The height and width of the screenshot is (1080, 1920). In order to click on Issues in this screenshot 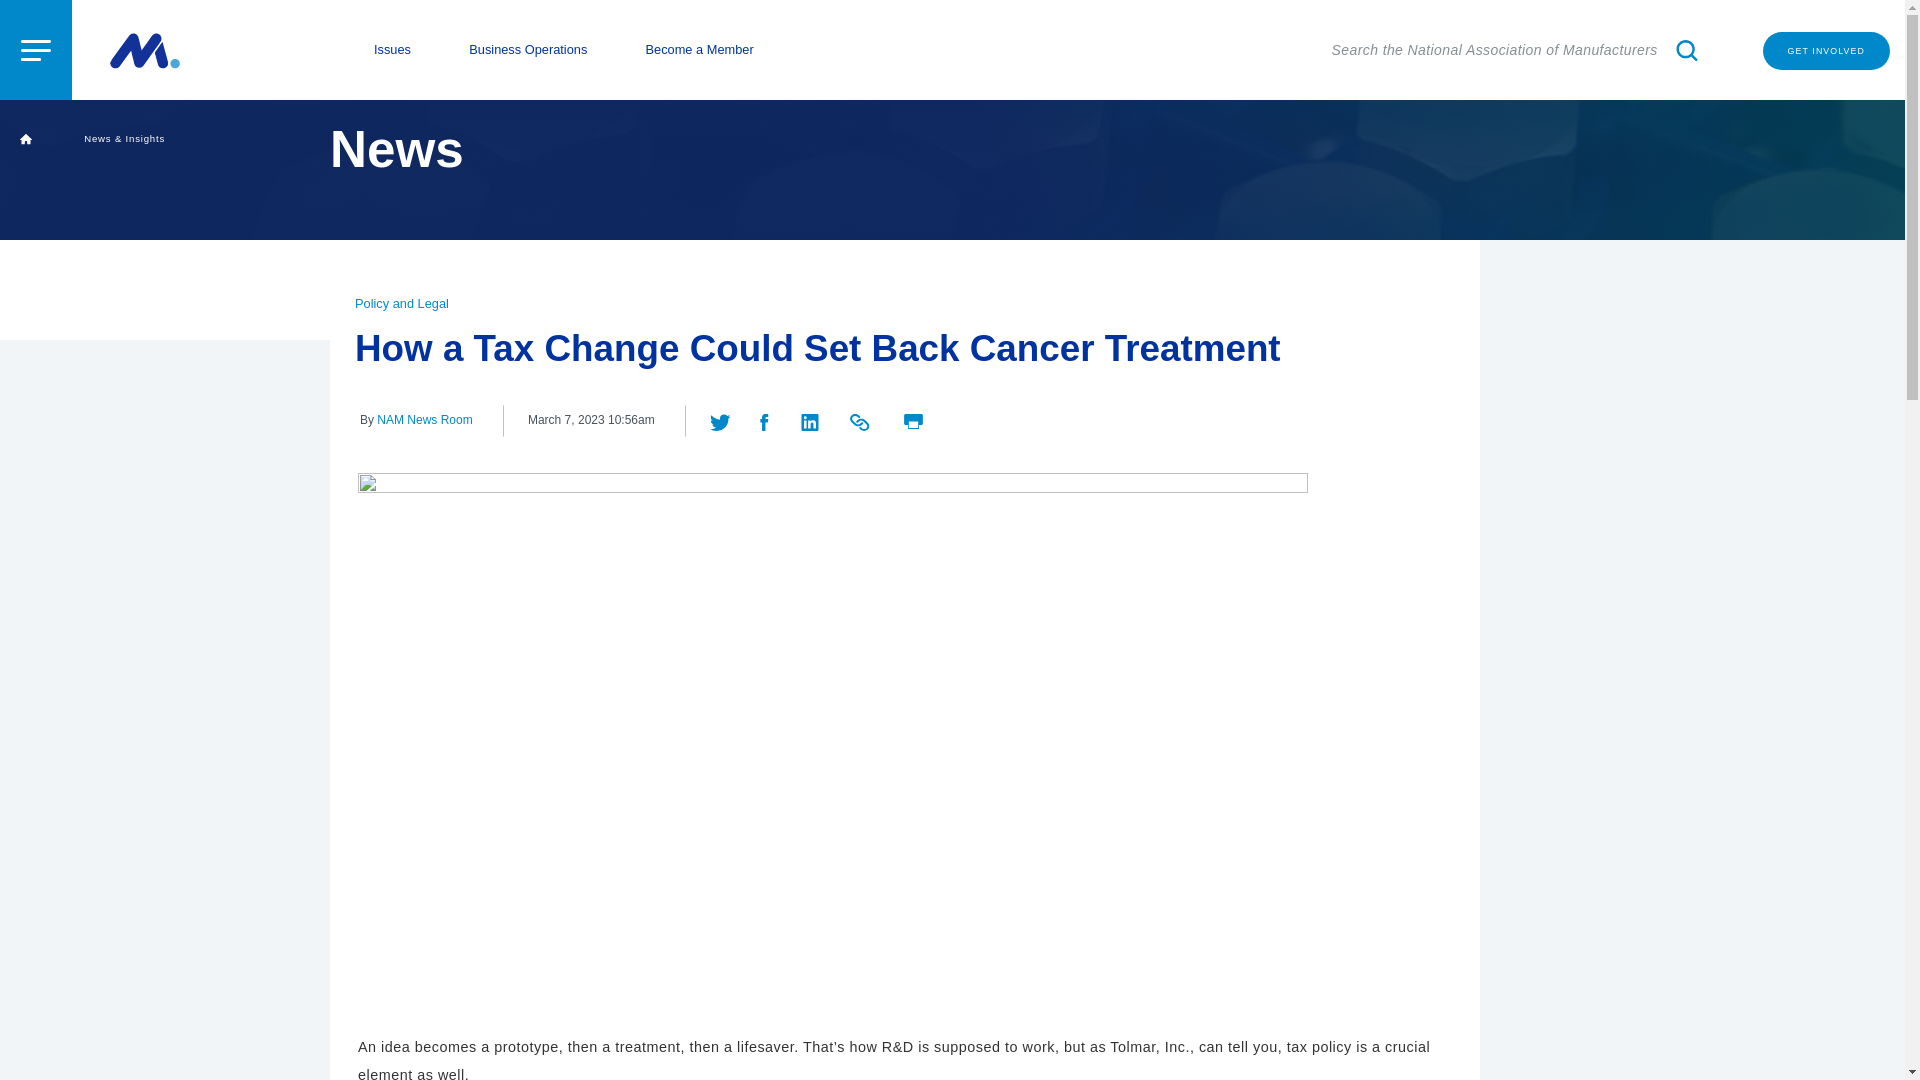, I will do `click(392, 50)`.